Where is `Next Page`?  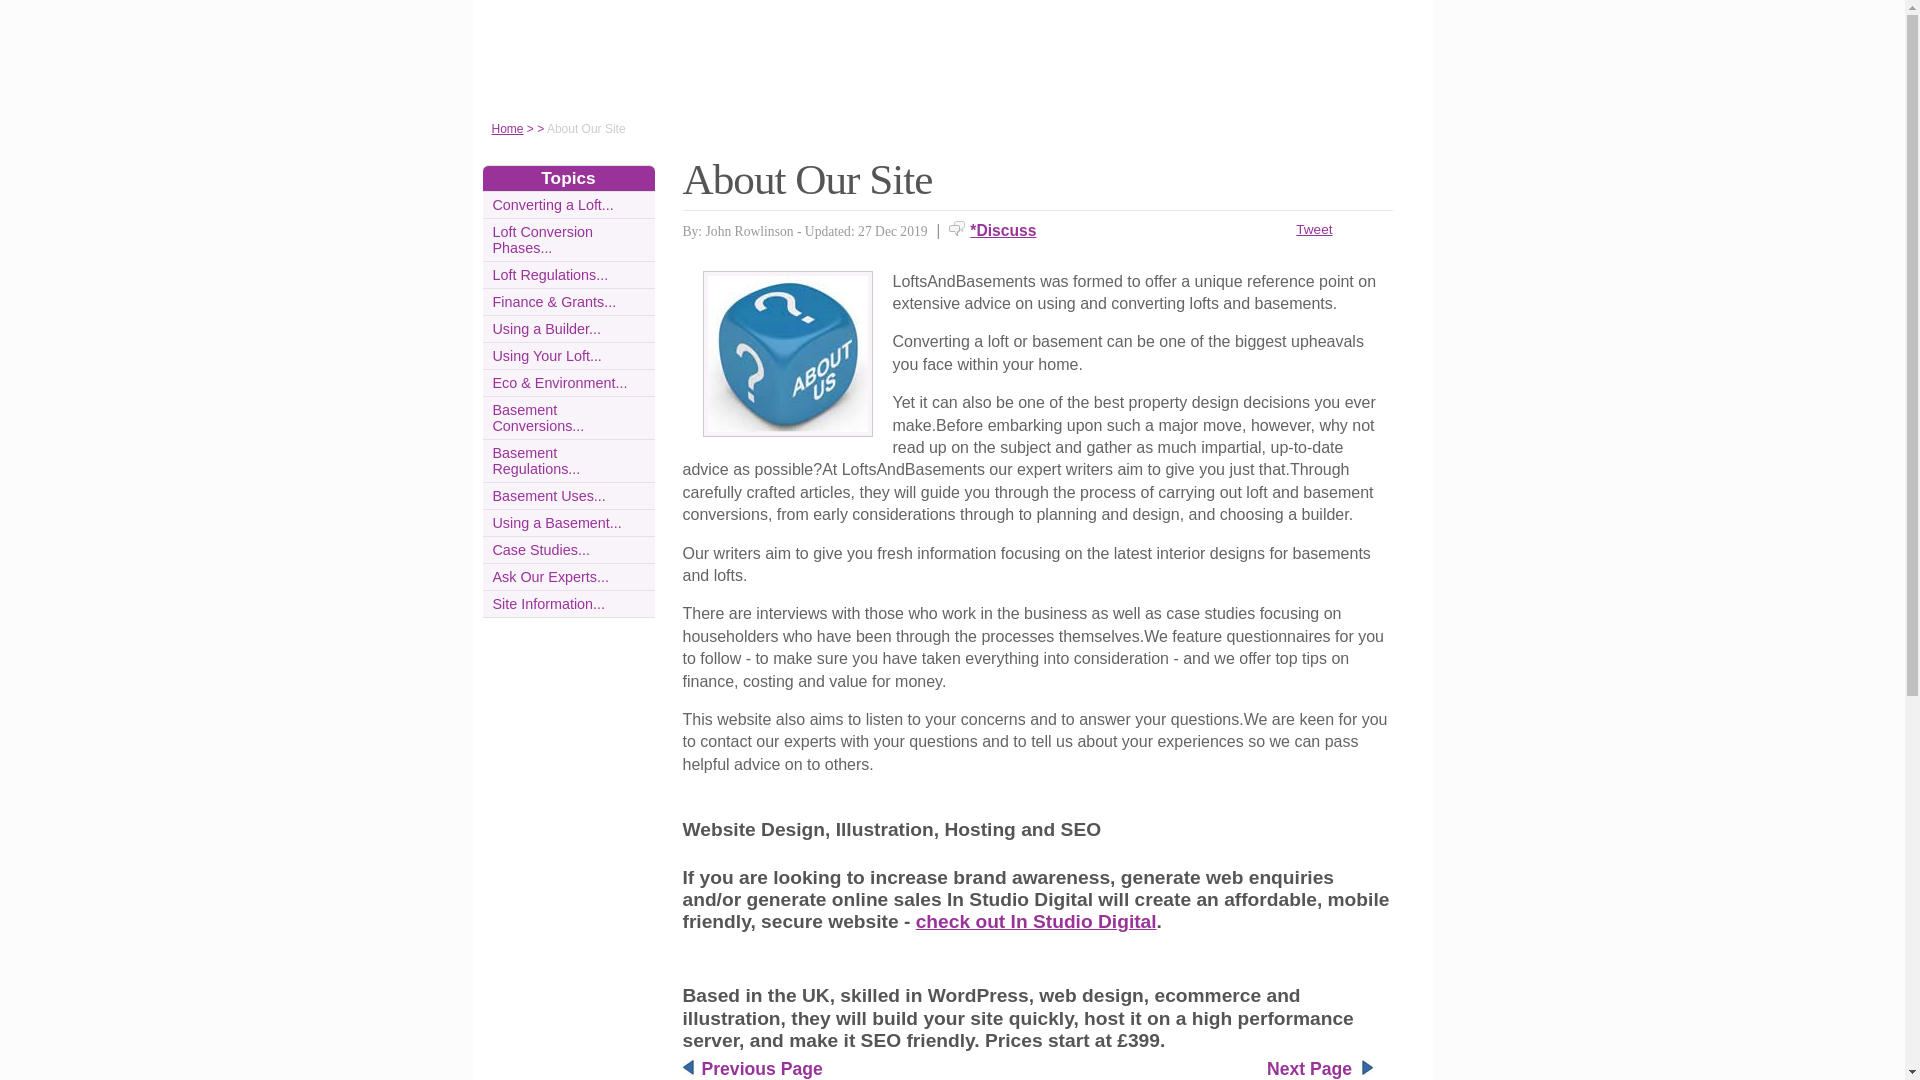 Next Page is located at coordinates (1309, 1068).